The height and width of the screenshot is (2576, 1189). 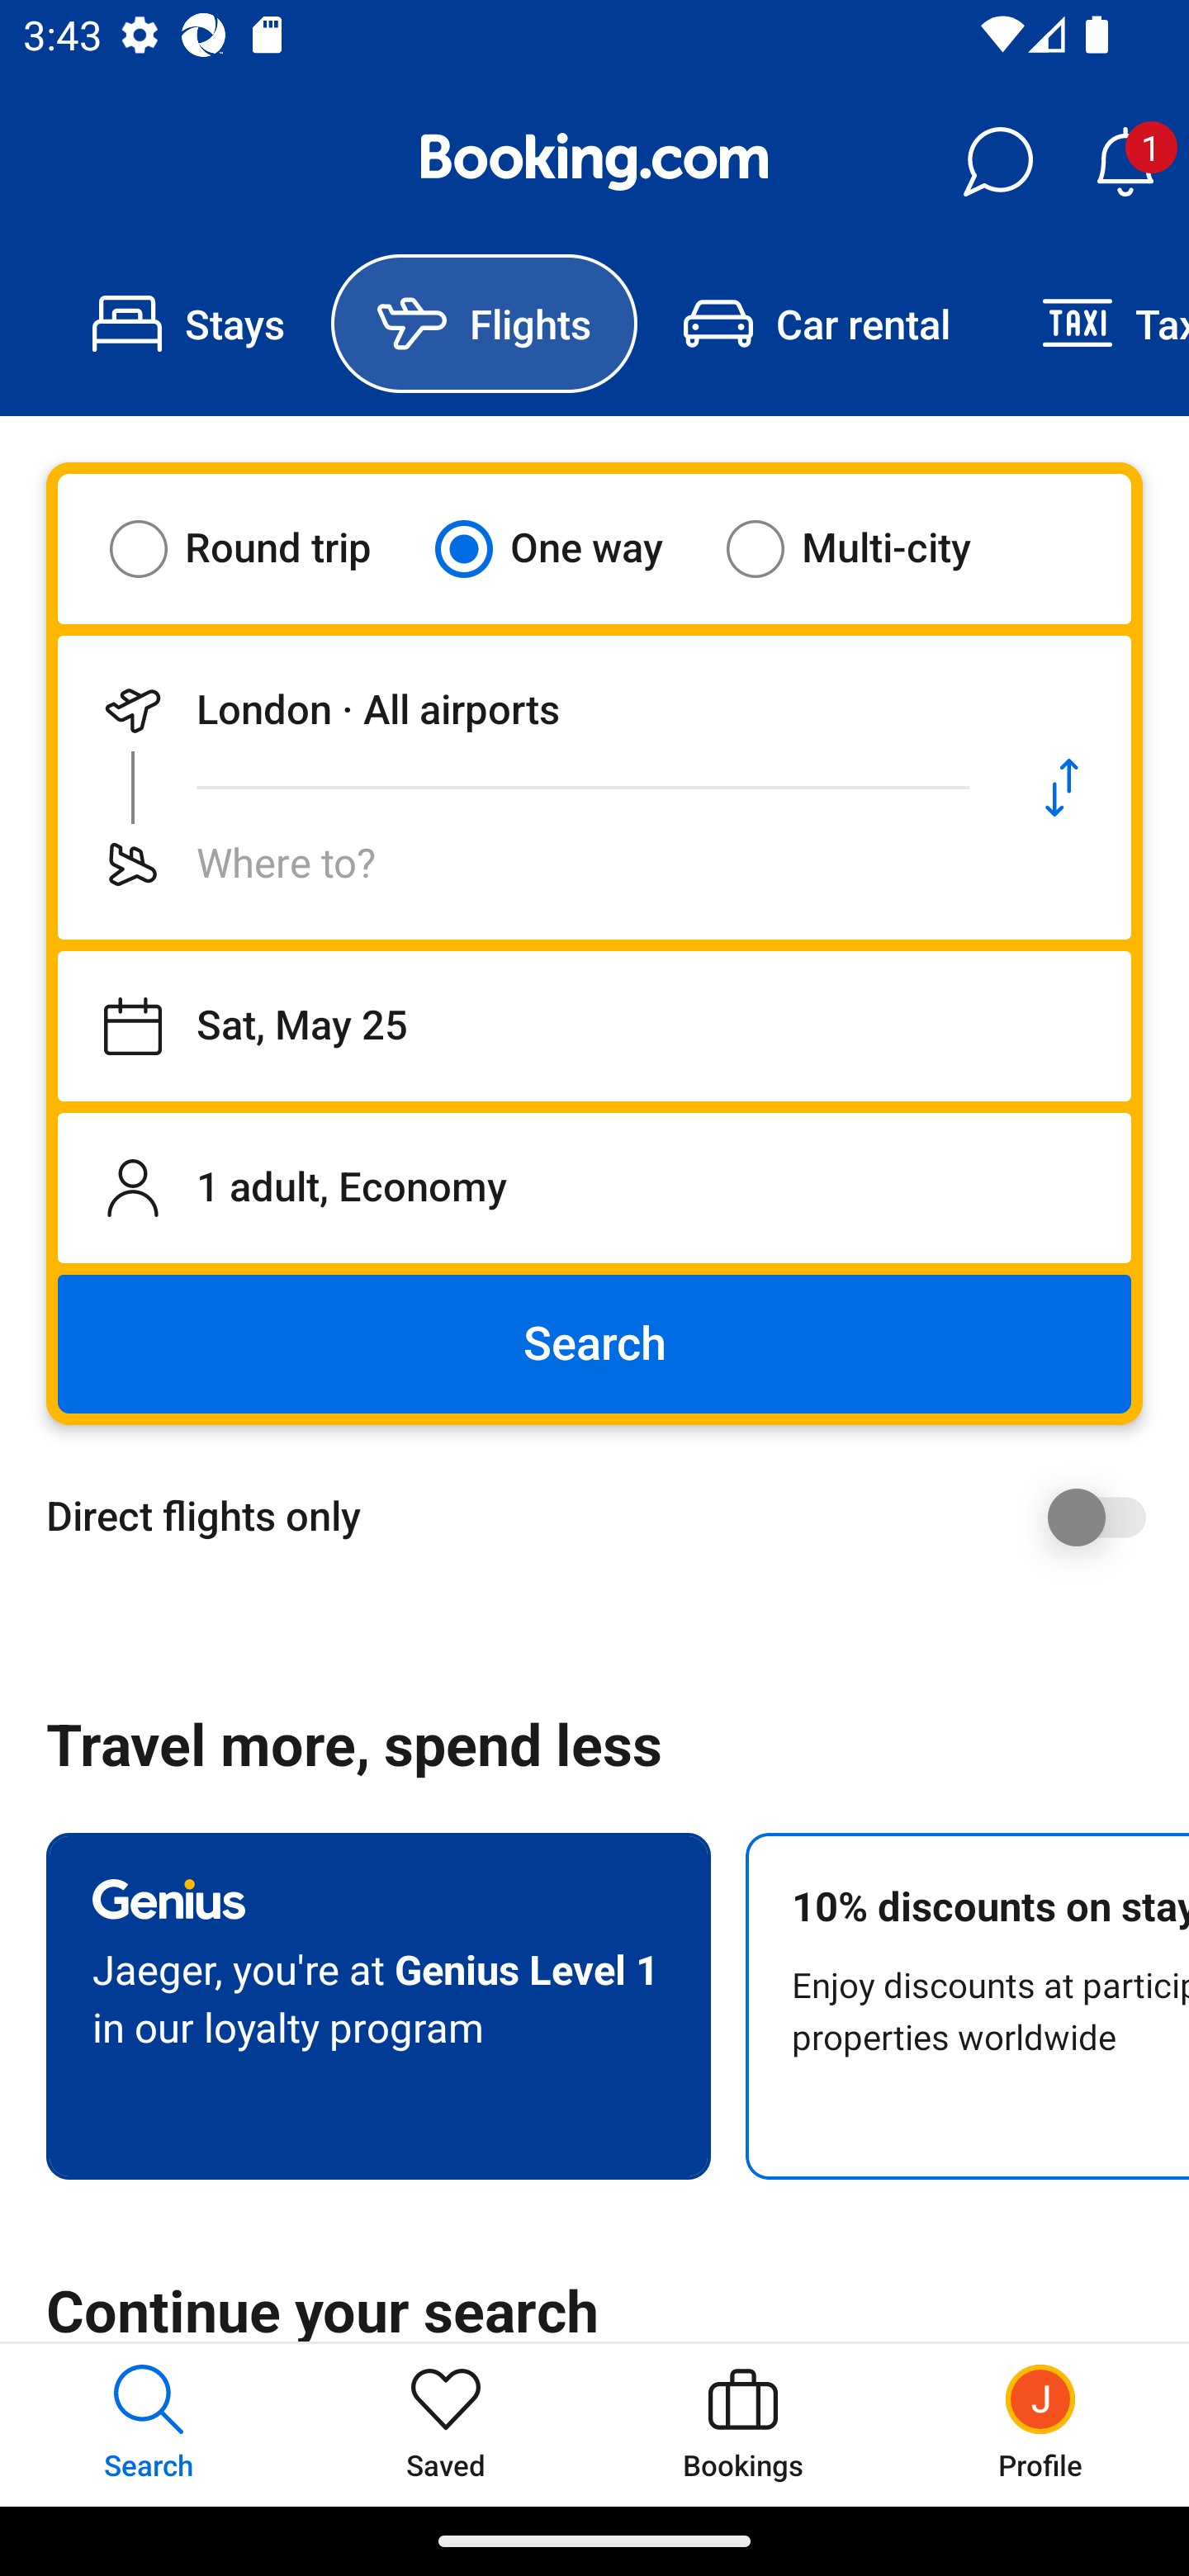 What do you see at coordinates (606, 1517) in the screenshot?
I see `Direct flights only` at bounding box center [606, 1517].